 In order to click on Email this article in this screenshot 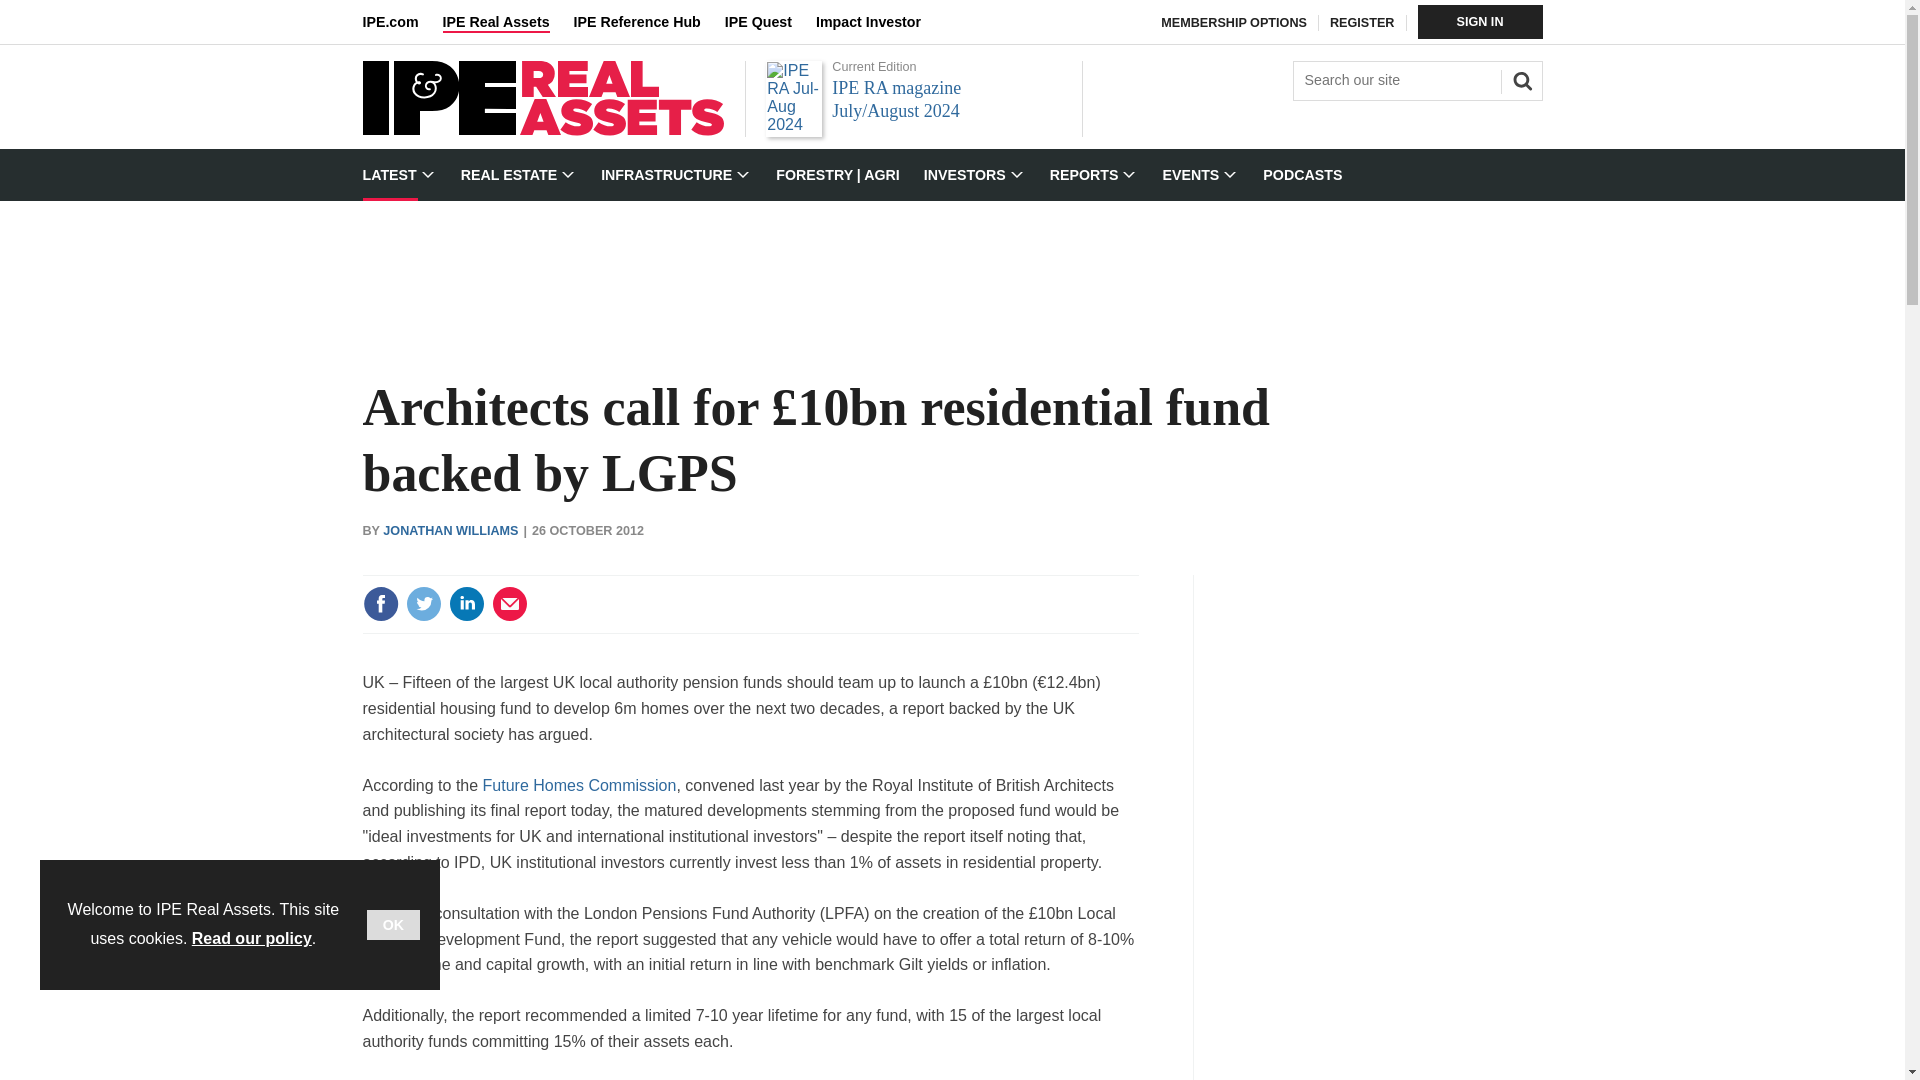, I will do `click(510, 604)`.